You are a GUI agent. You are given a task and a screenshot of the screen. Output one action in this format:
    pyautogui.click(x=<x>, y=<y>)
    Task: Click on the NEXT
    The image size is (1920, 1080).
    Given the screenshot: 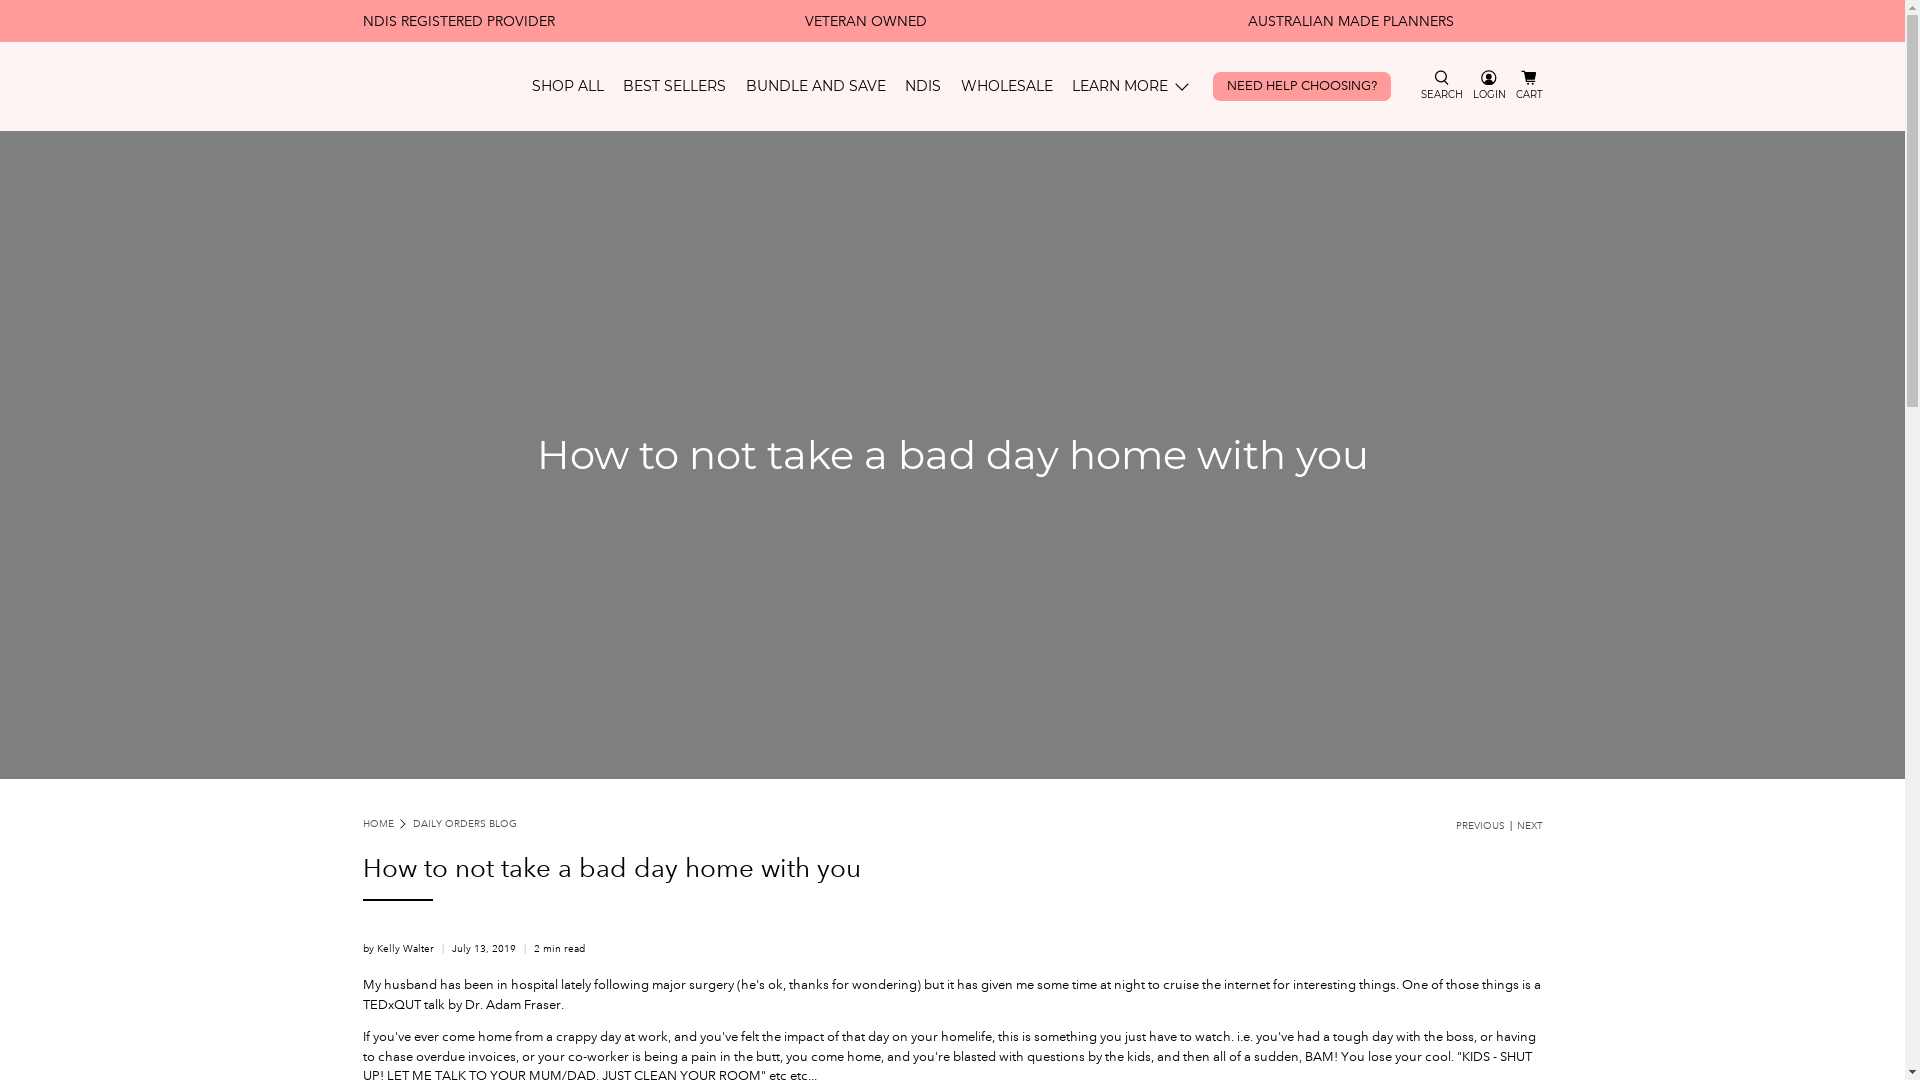 What is the action you would take?
    pyautogui.click(x=1529, y=826)
    